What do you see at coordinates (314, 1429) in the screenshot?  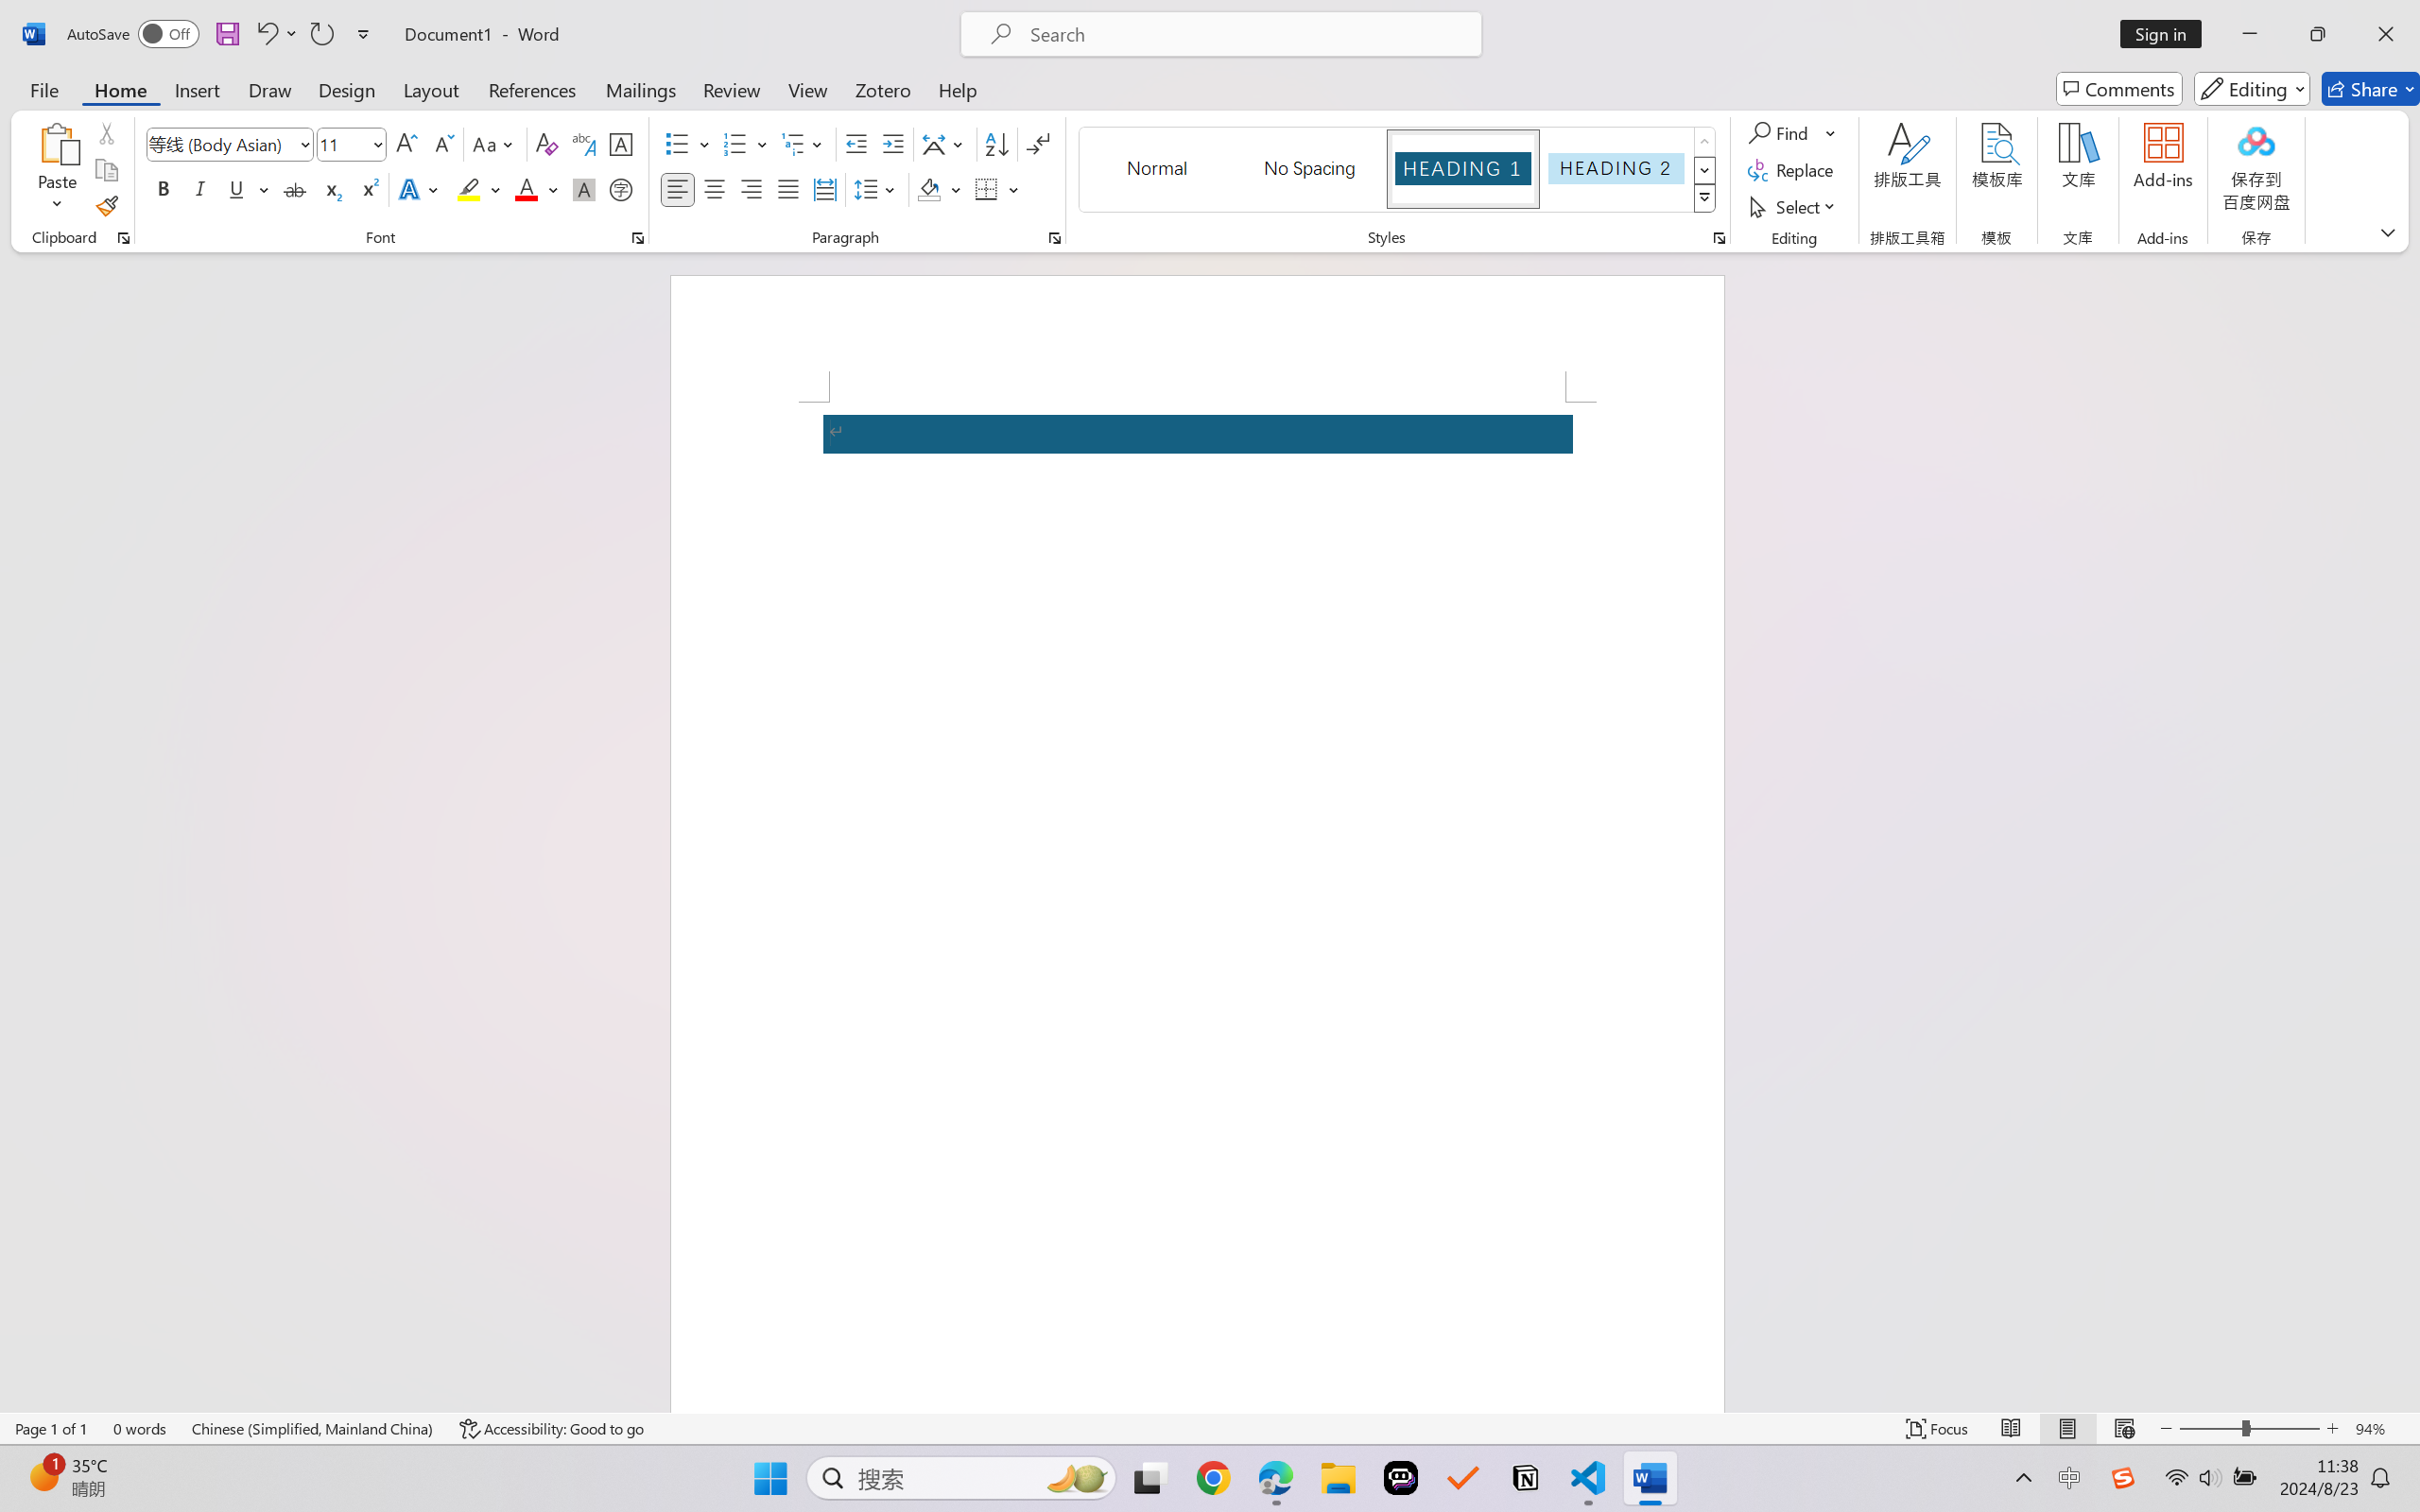 I see `Language Chinese (Simplified, Mainland China)` at bounding box center [314, 1429].